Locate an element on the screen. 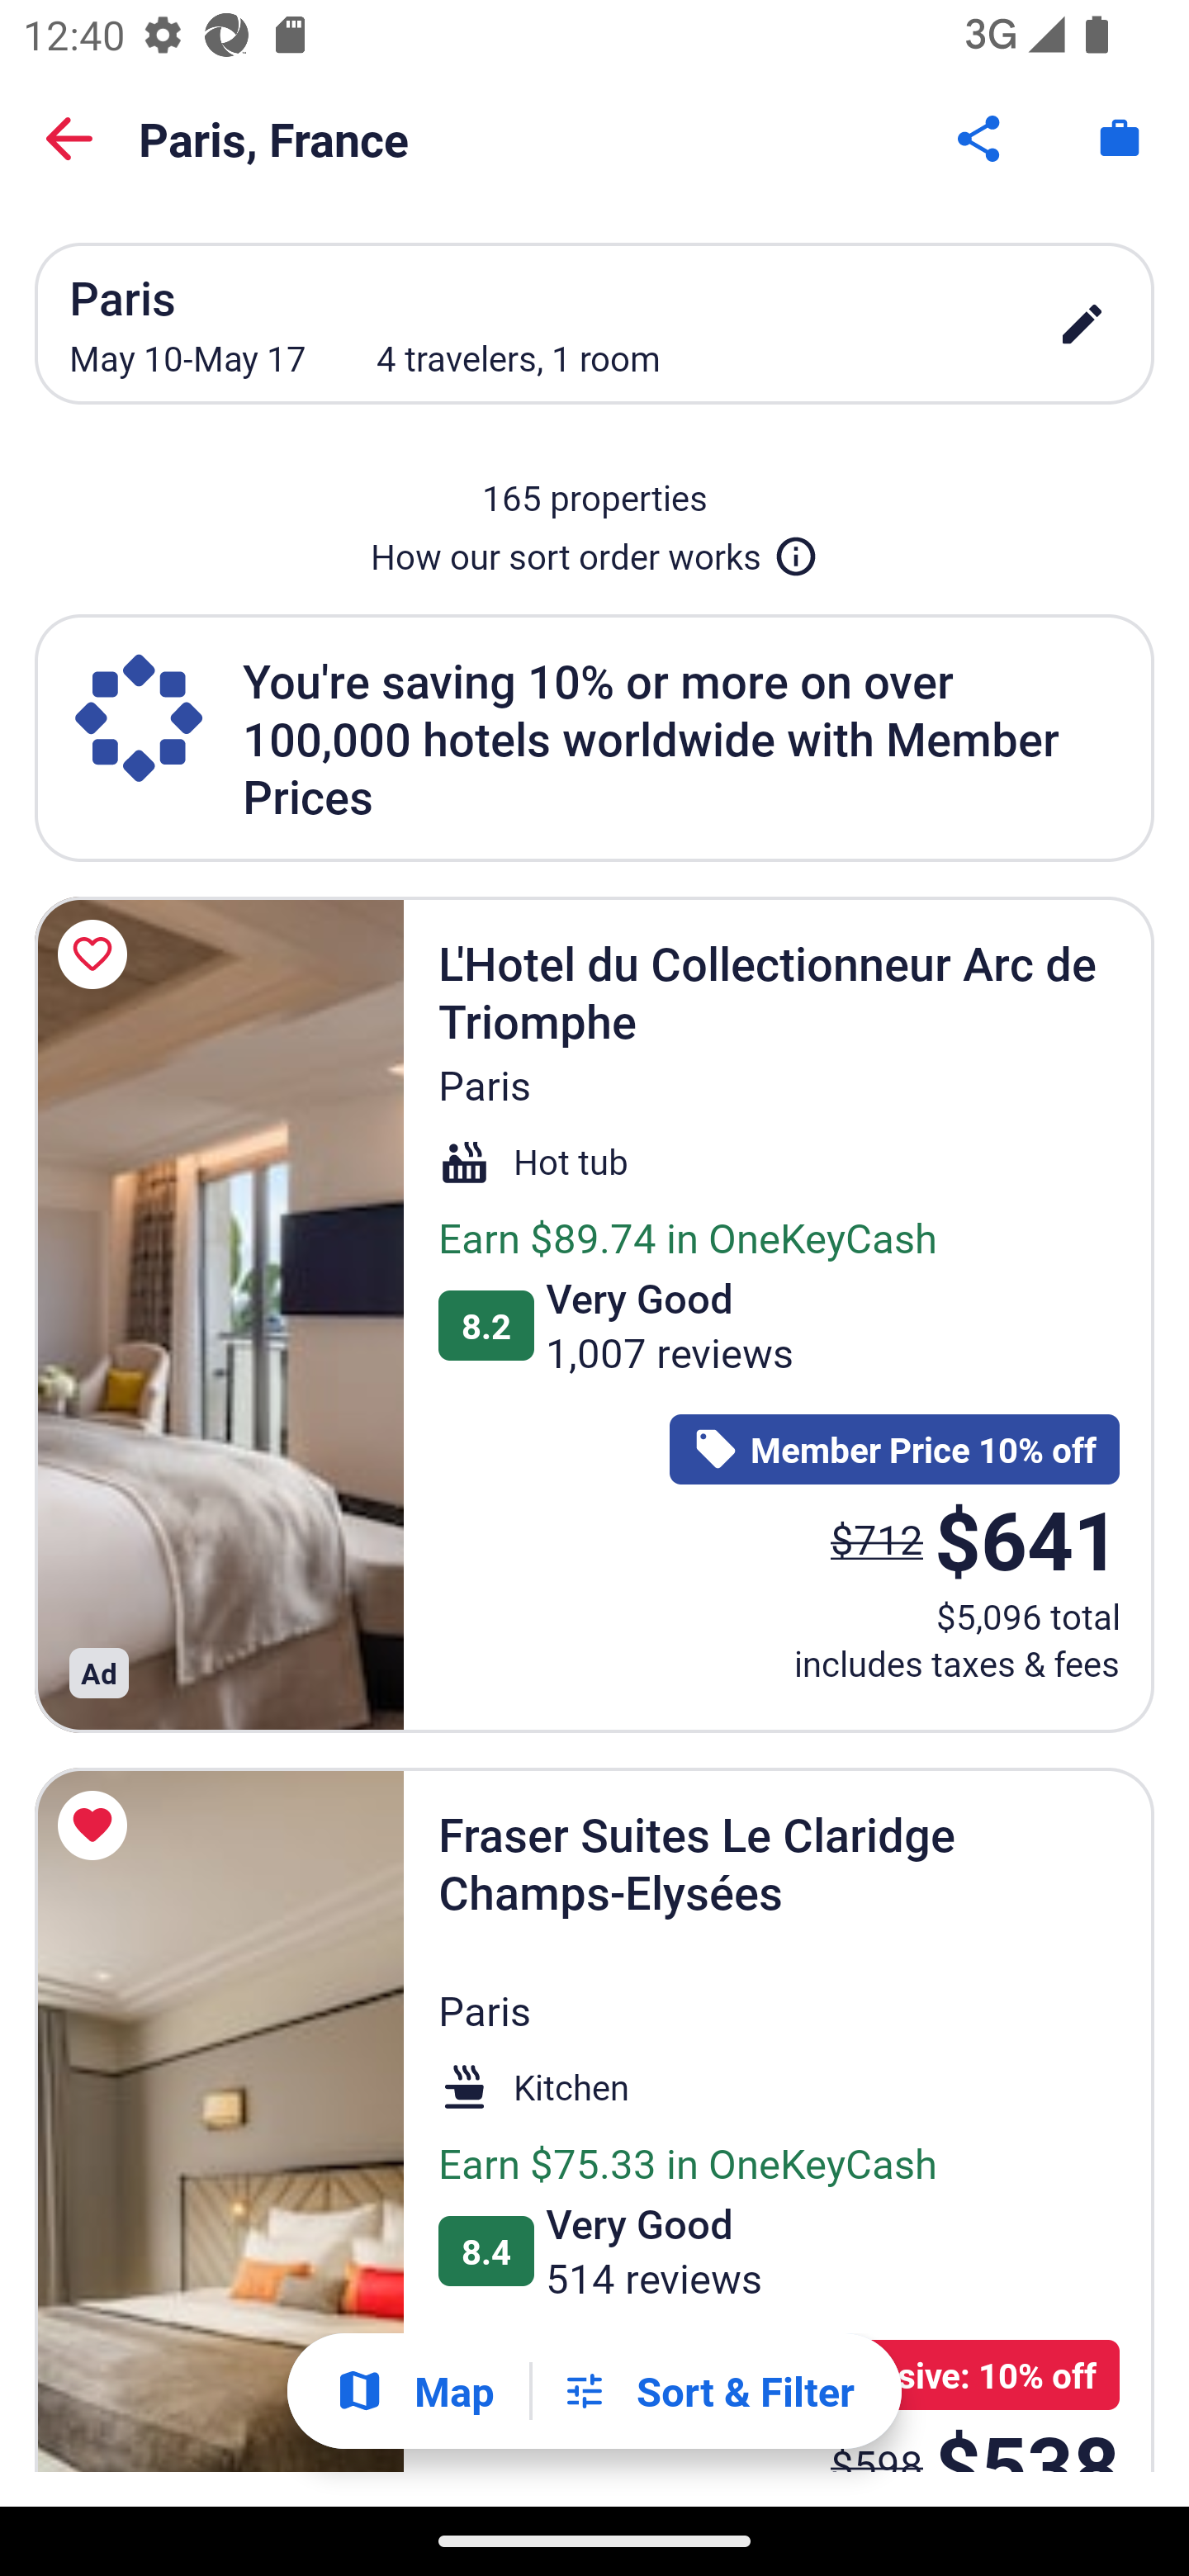 The width and height of the screenshot is (1189, 2576). Filters Sort & Filter Filters Button is located at coordinates (708, 2391).